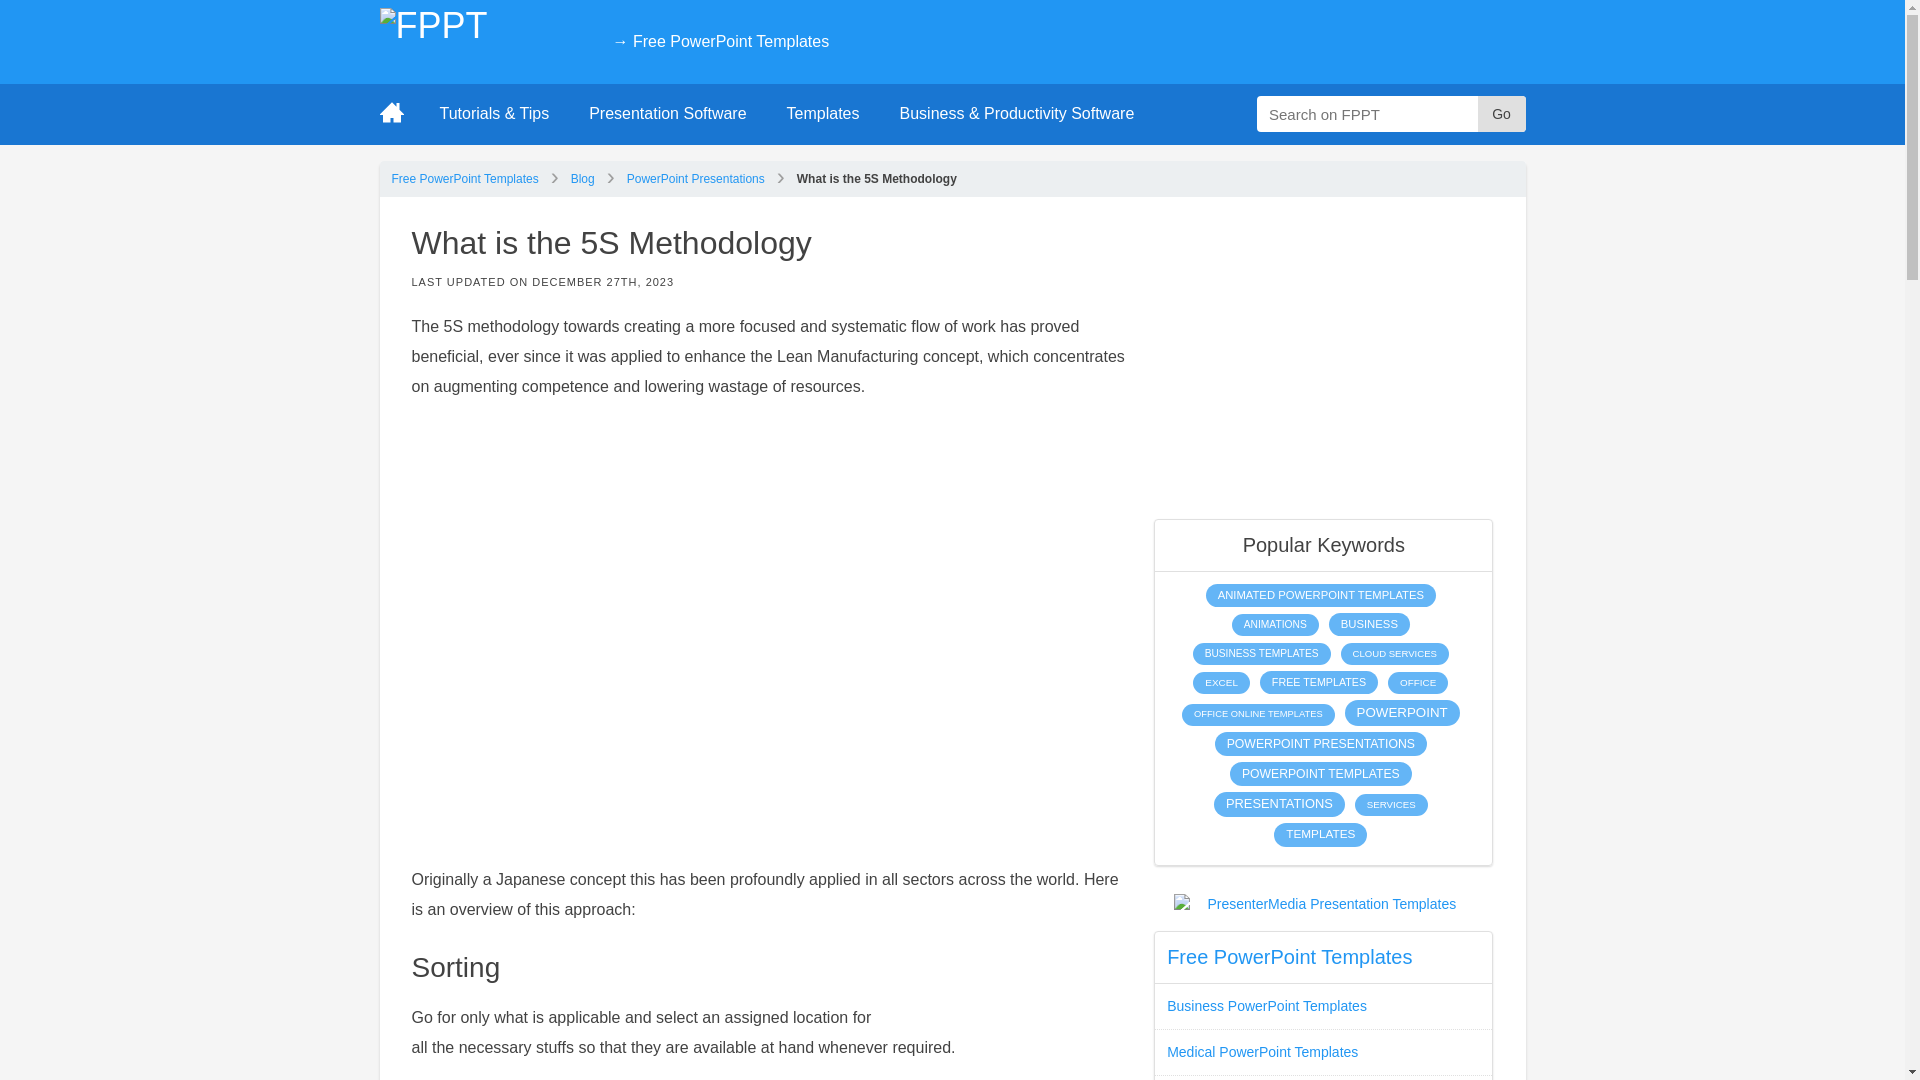 The height and width of the screenshot is (1080, 1920). What do you see at coordinates (1279, 804) in the screenshot?
I see `PRESENTATIONS` at bounding box center [1279, 804].